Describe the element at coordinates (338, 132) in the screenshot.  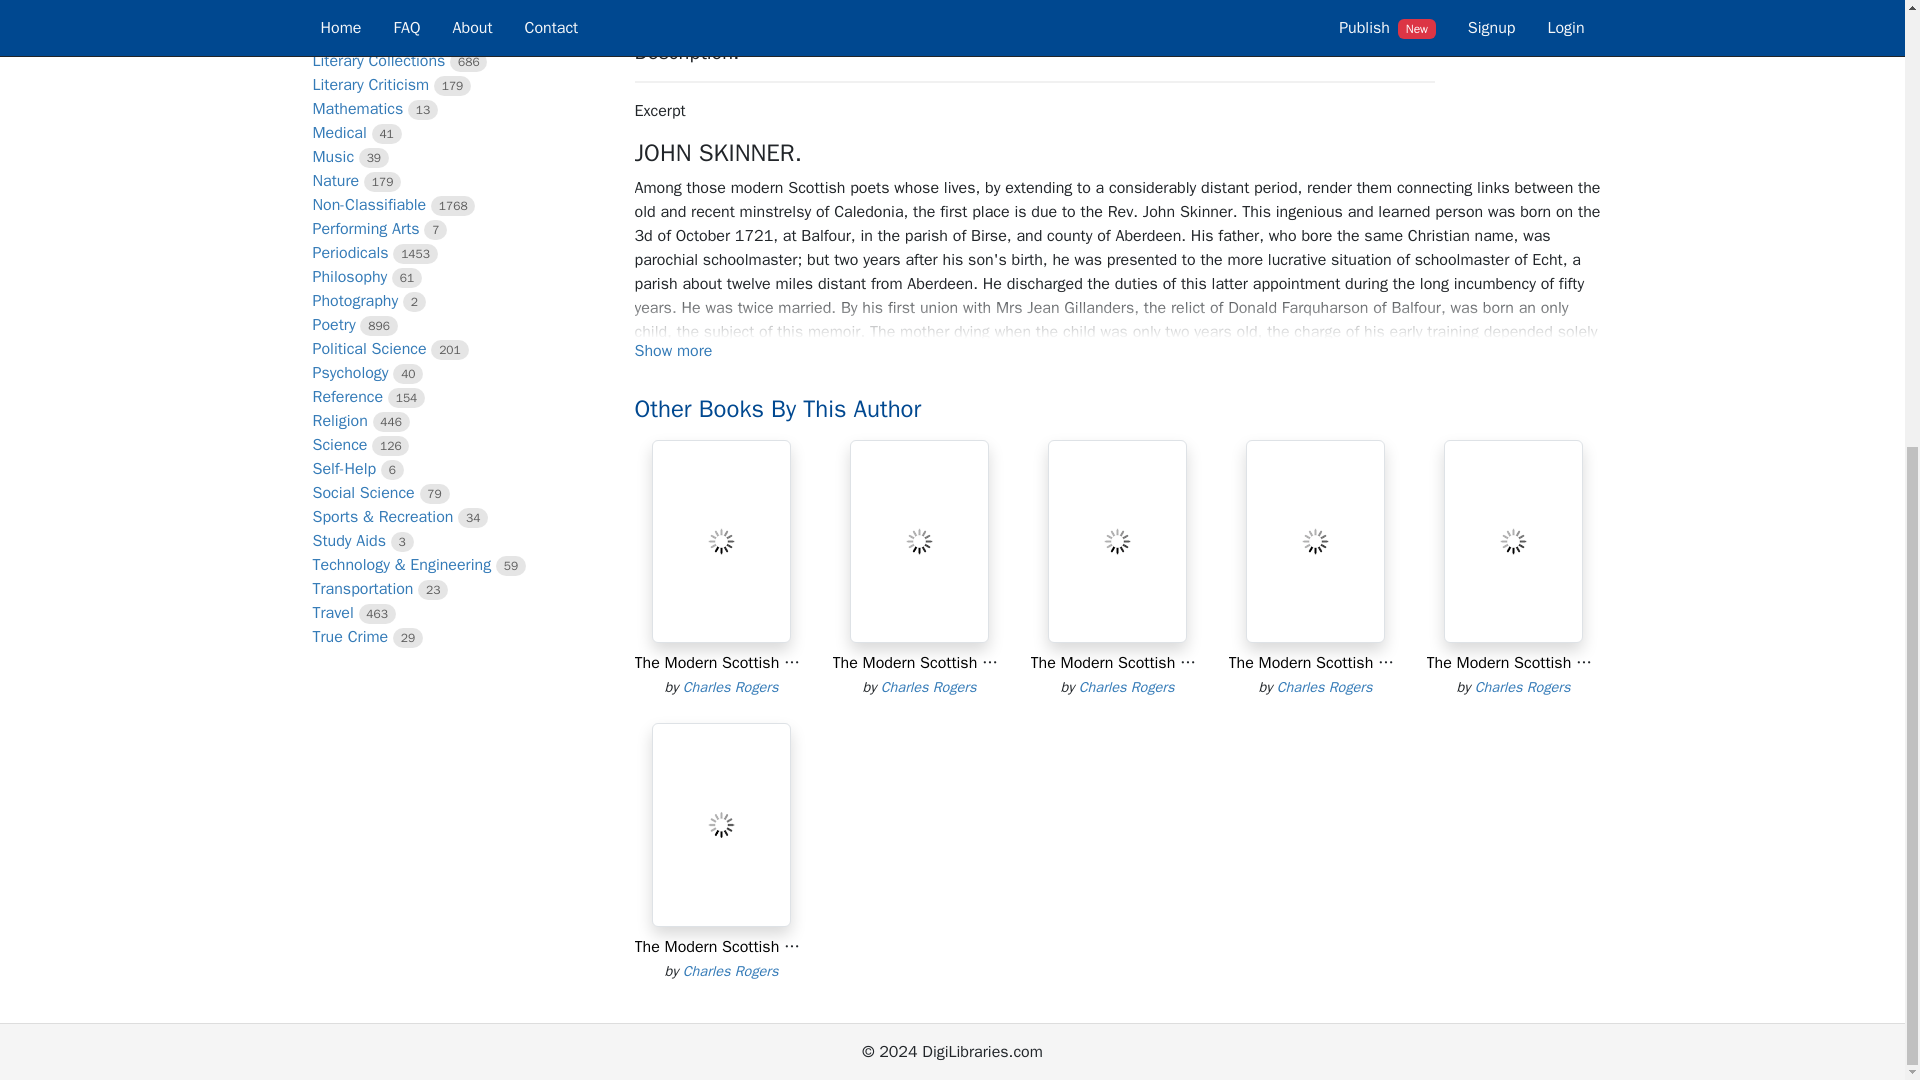
I see `Medical` at that location.